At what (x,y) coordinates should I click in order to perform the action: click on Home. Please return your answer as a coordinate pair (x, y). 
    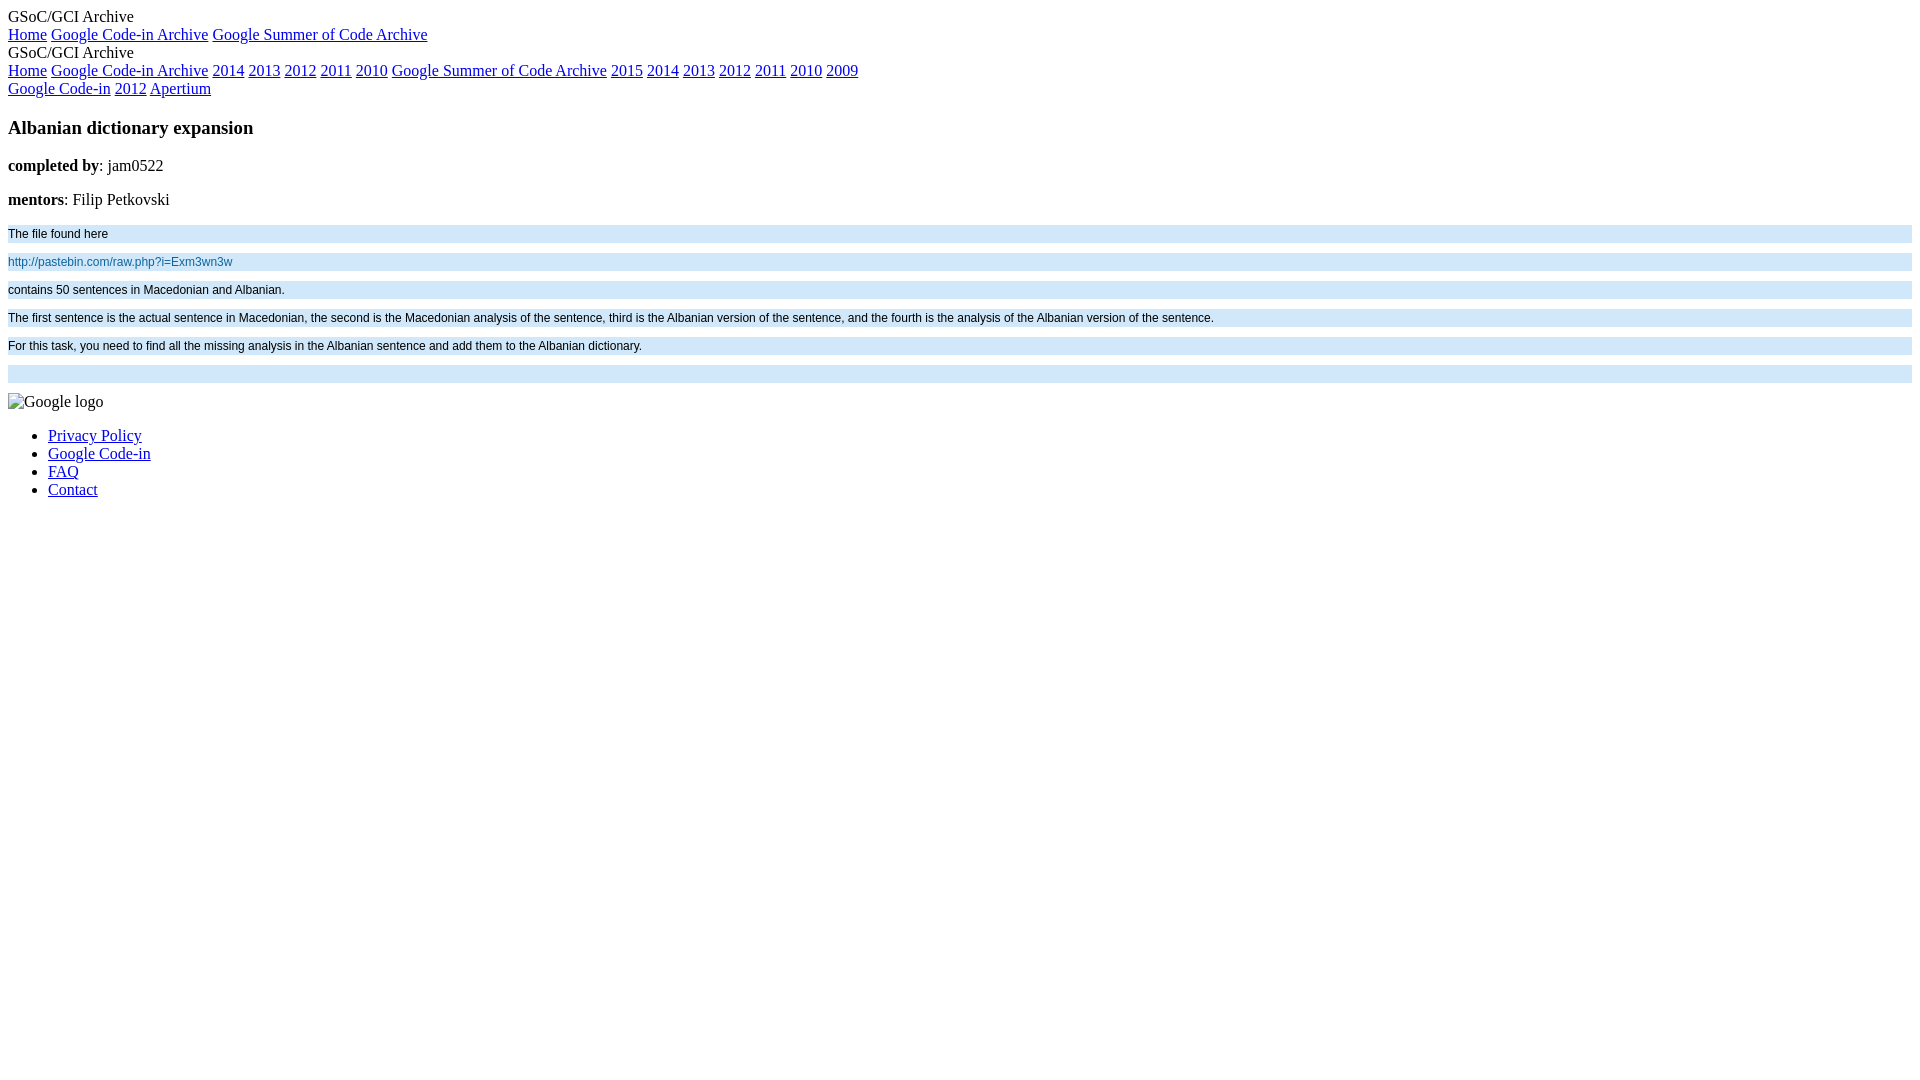
    Looking at the image, I should click on (26, 70).